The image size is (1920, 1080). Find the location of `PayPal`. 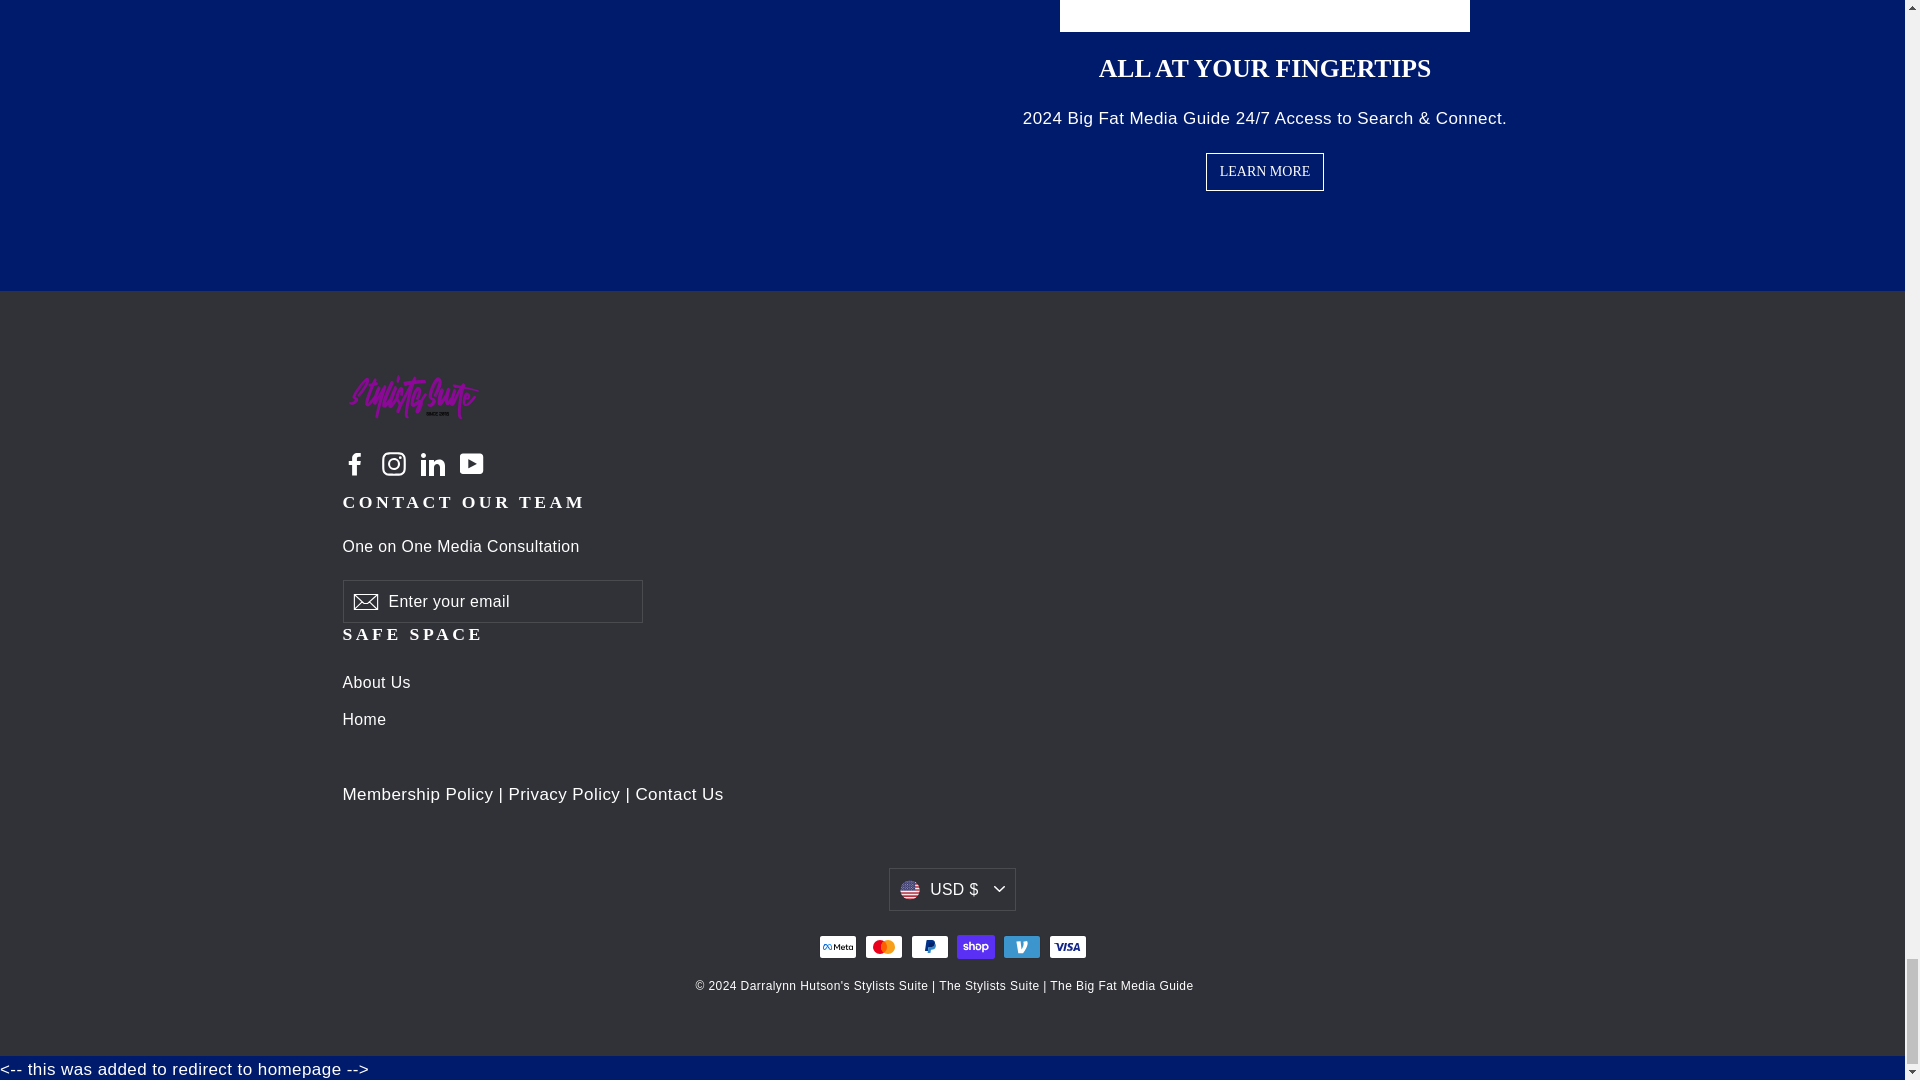

PayPal is located at coordinates (929, 946).